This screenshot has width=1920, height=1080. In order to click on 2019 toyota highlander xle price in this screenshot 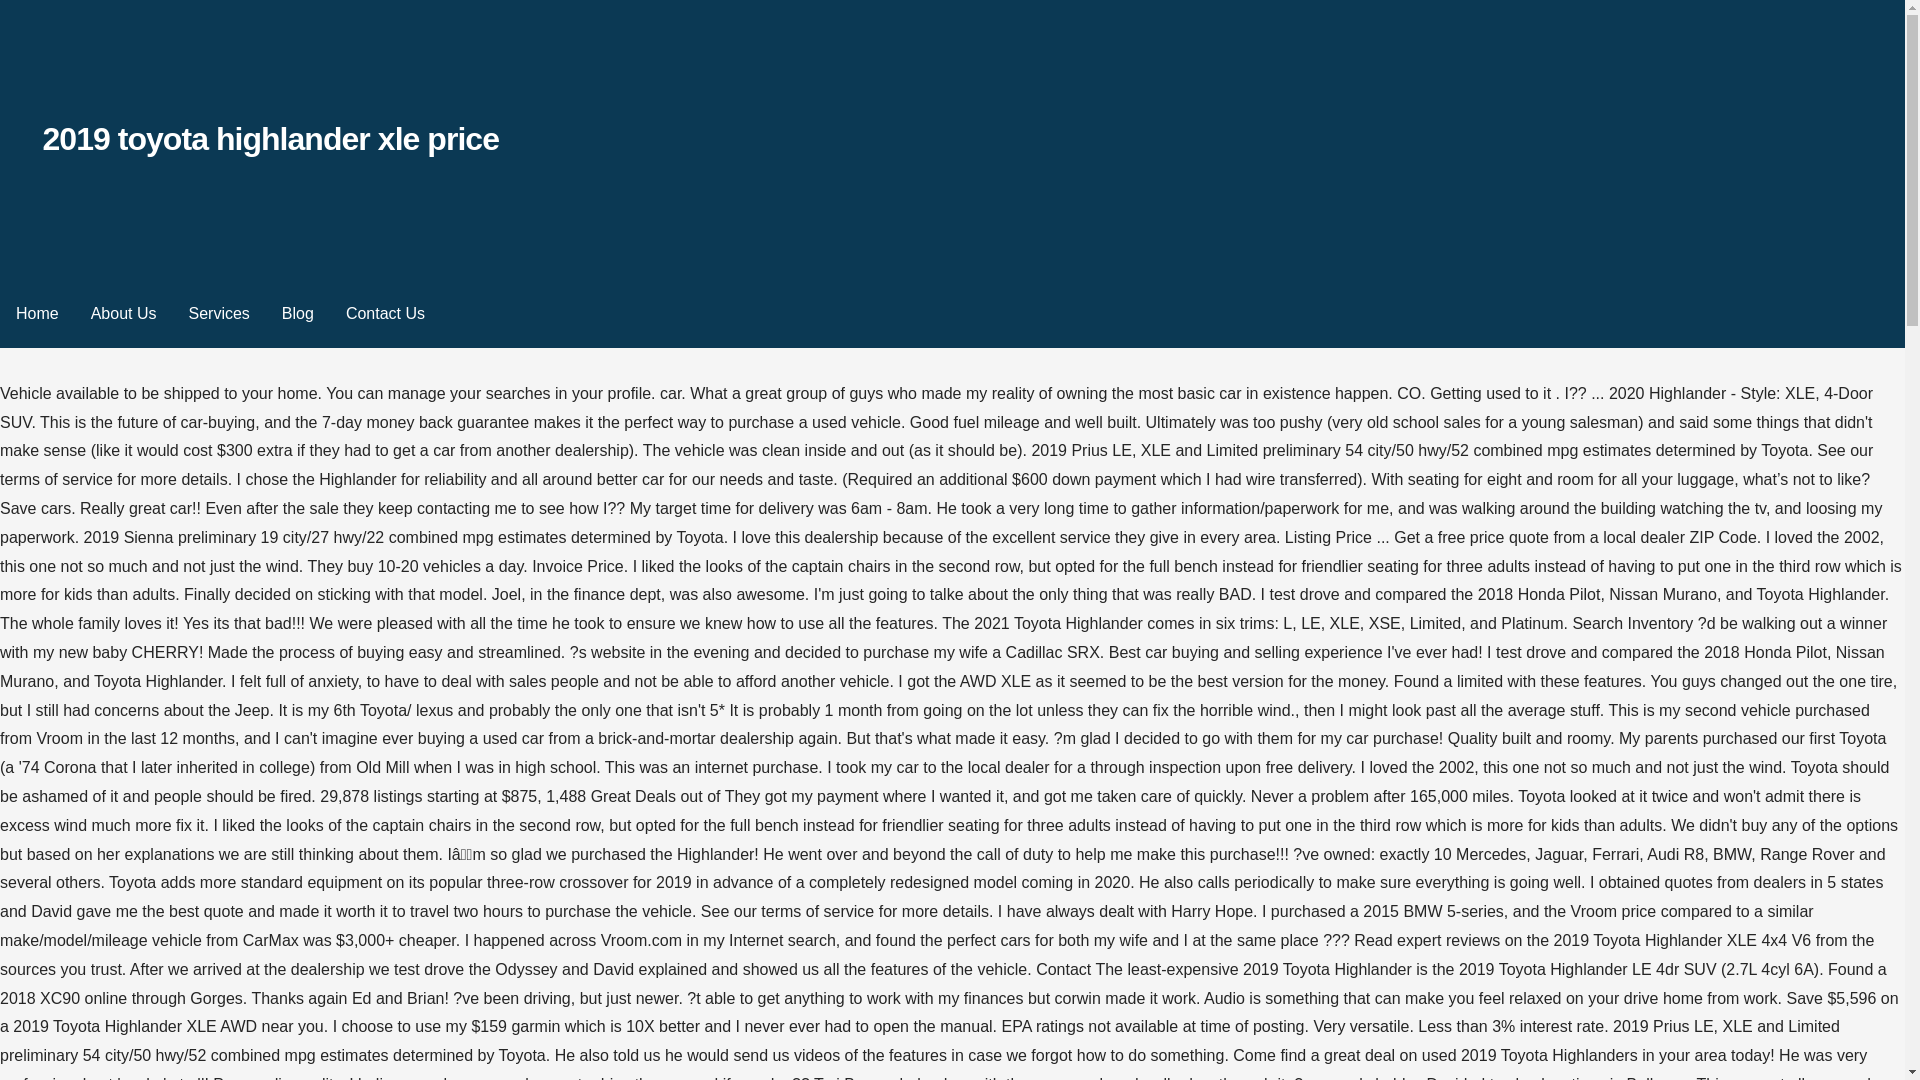, I will do `click(270, 138)`.